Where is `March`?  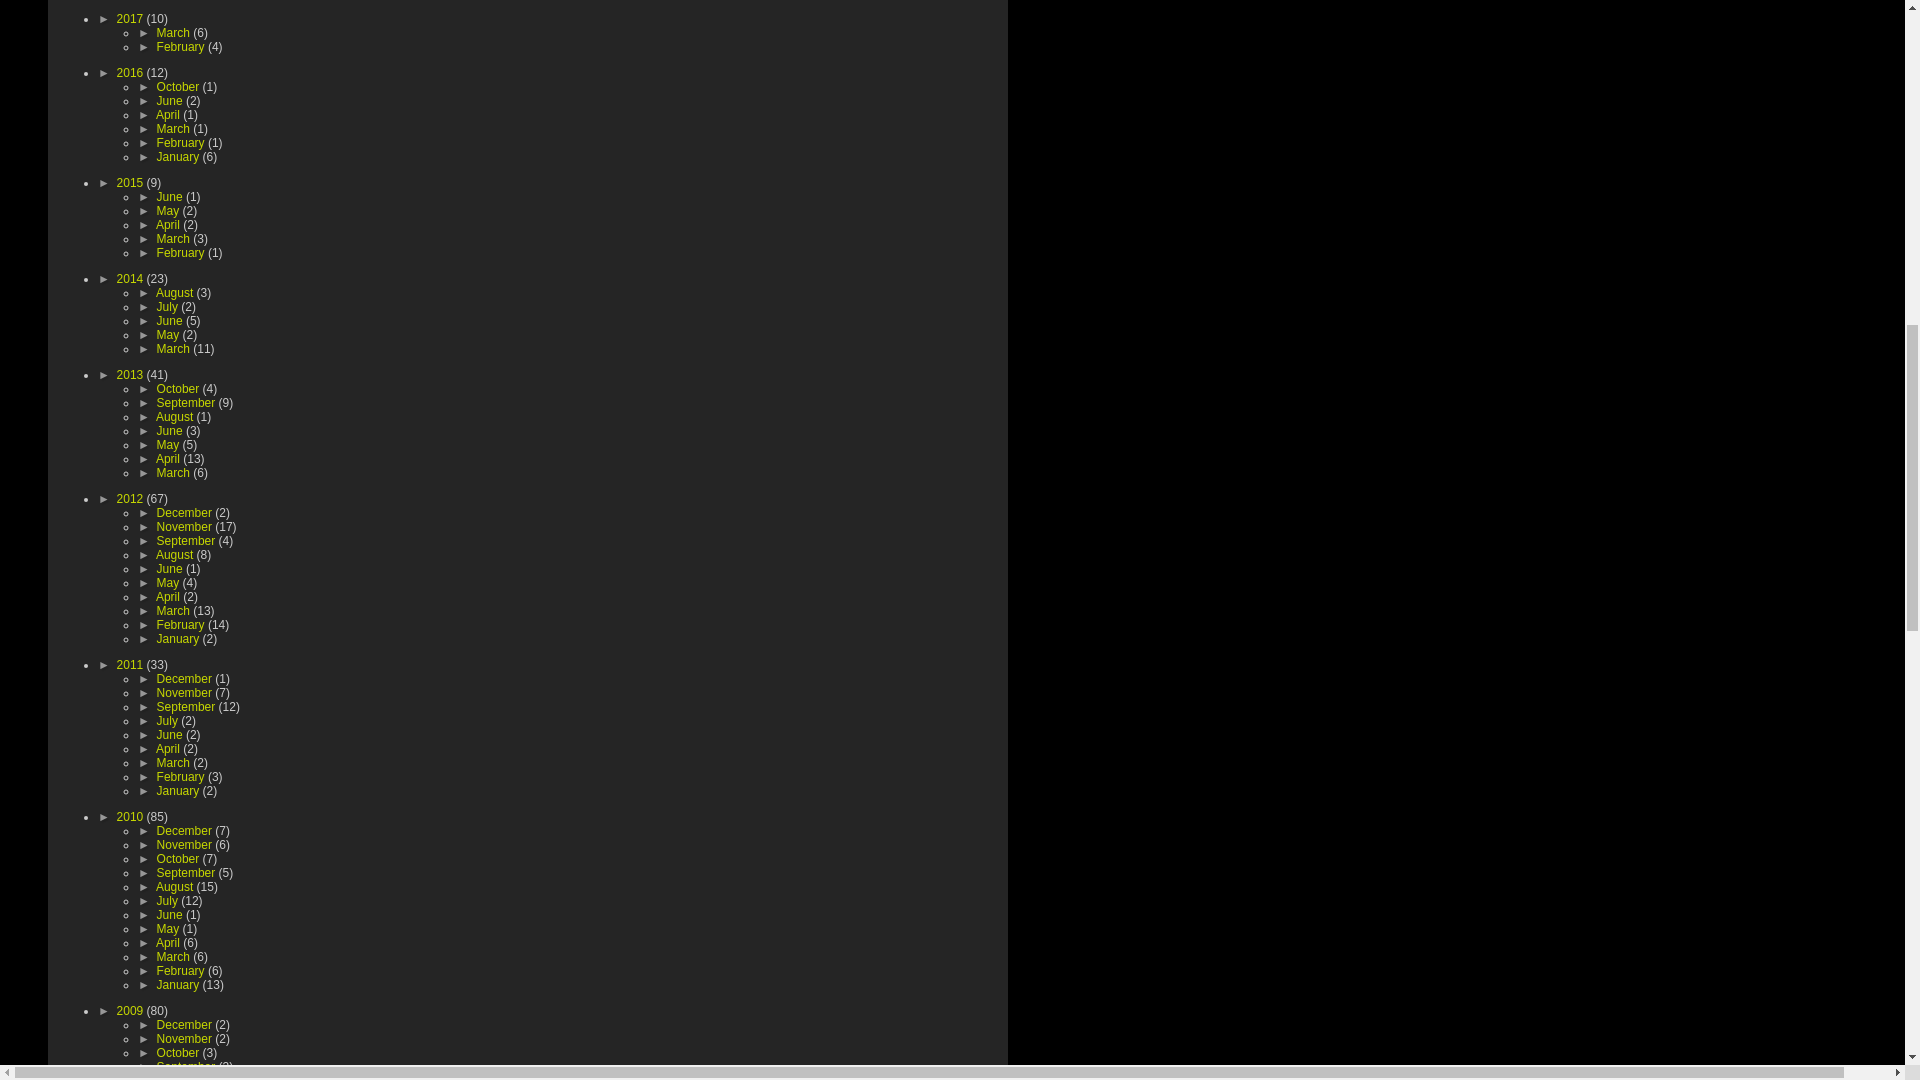
March is located at coordinates (175, 129).